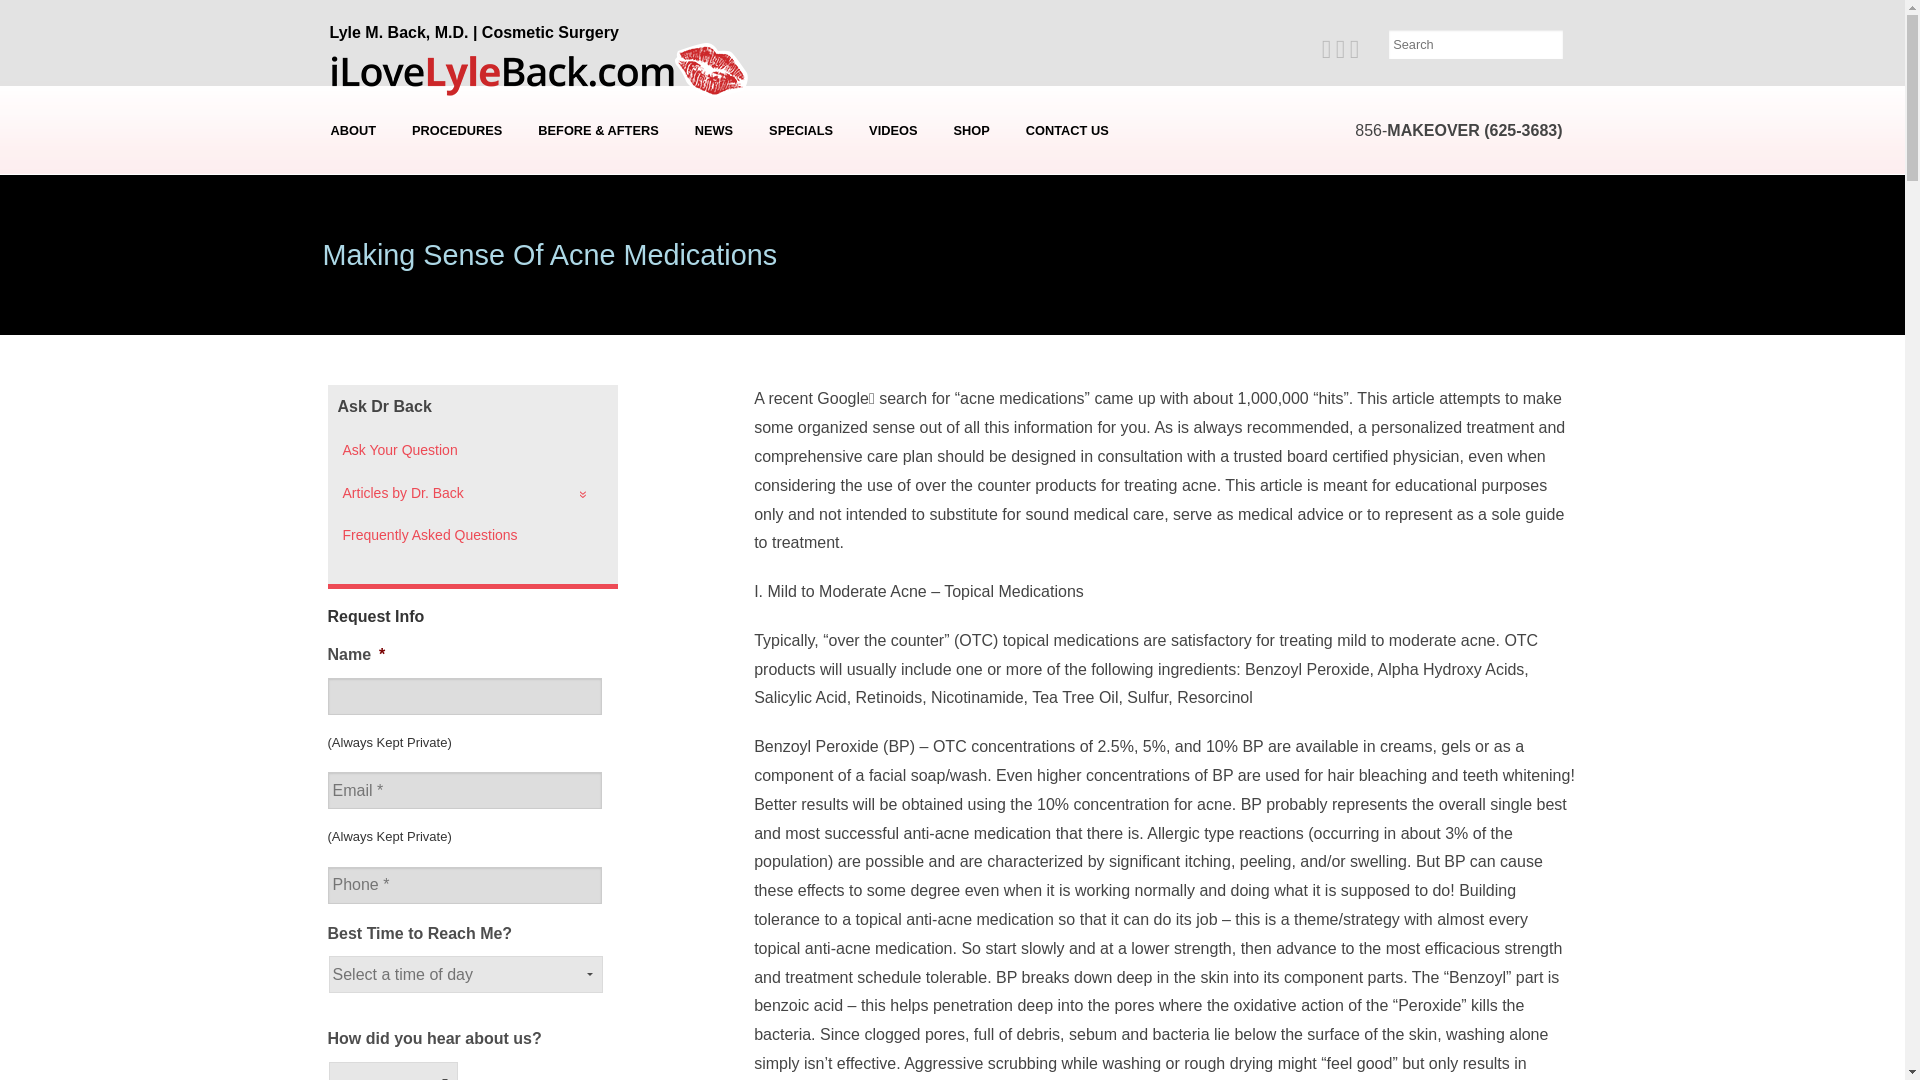 This screenshot has height=1080, width=1920. I want to click on SPECIALS, so click(801, 130).